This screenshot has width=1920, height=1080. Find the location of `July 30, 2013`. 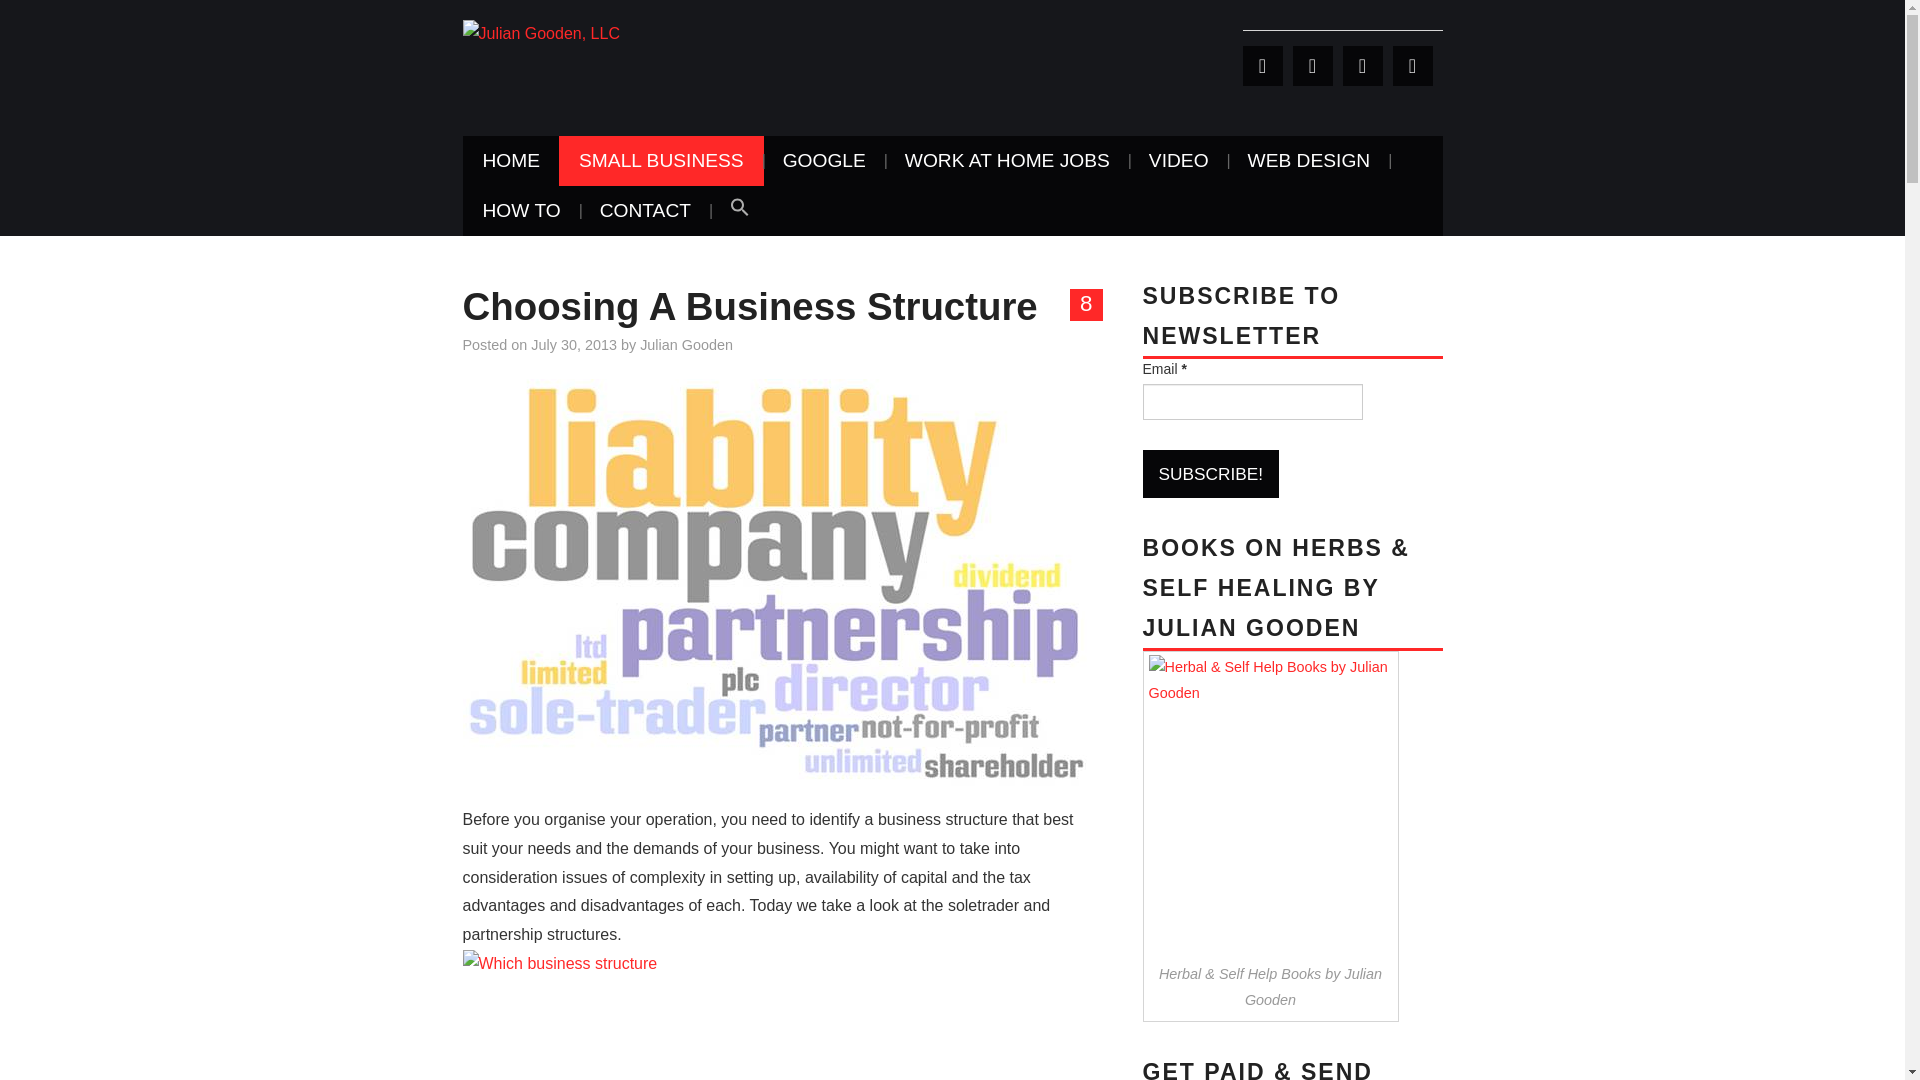

July 30, 2013 is located at coordinates (574, 344).